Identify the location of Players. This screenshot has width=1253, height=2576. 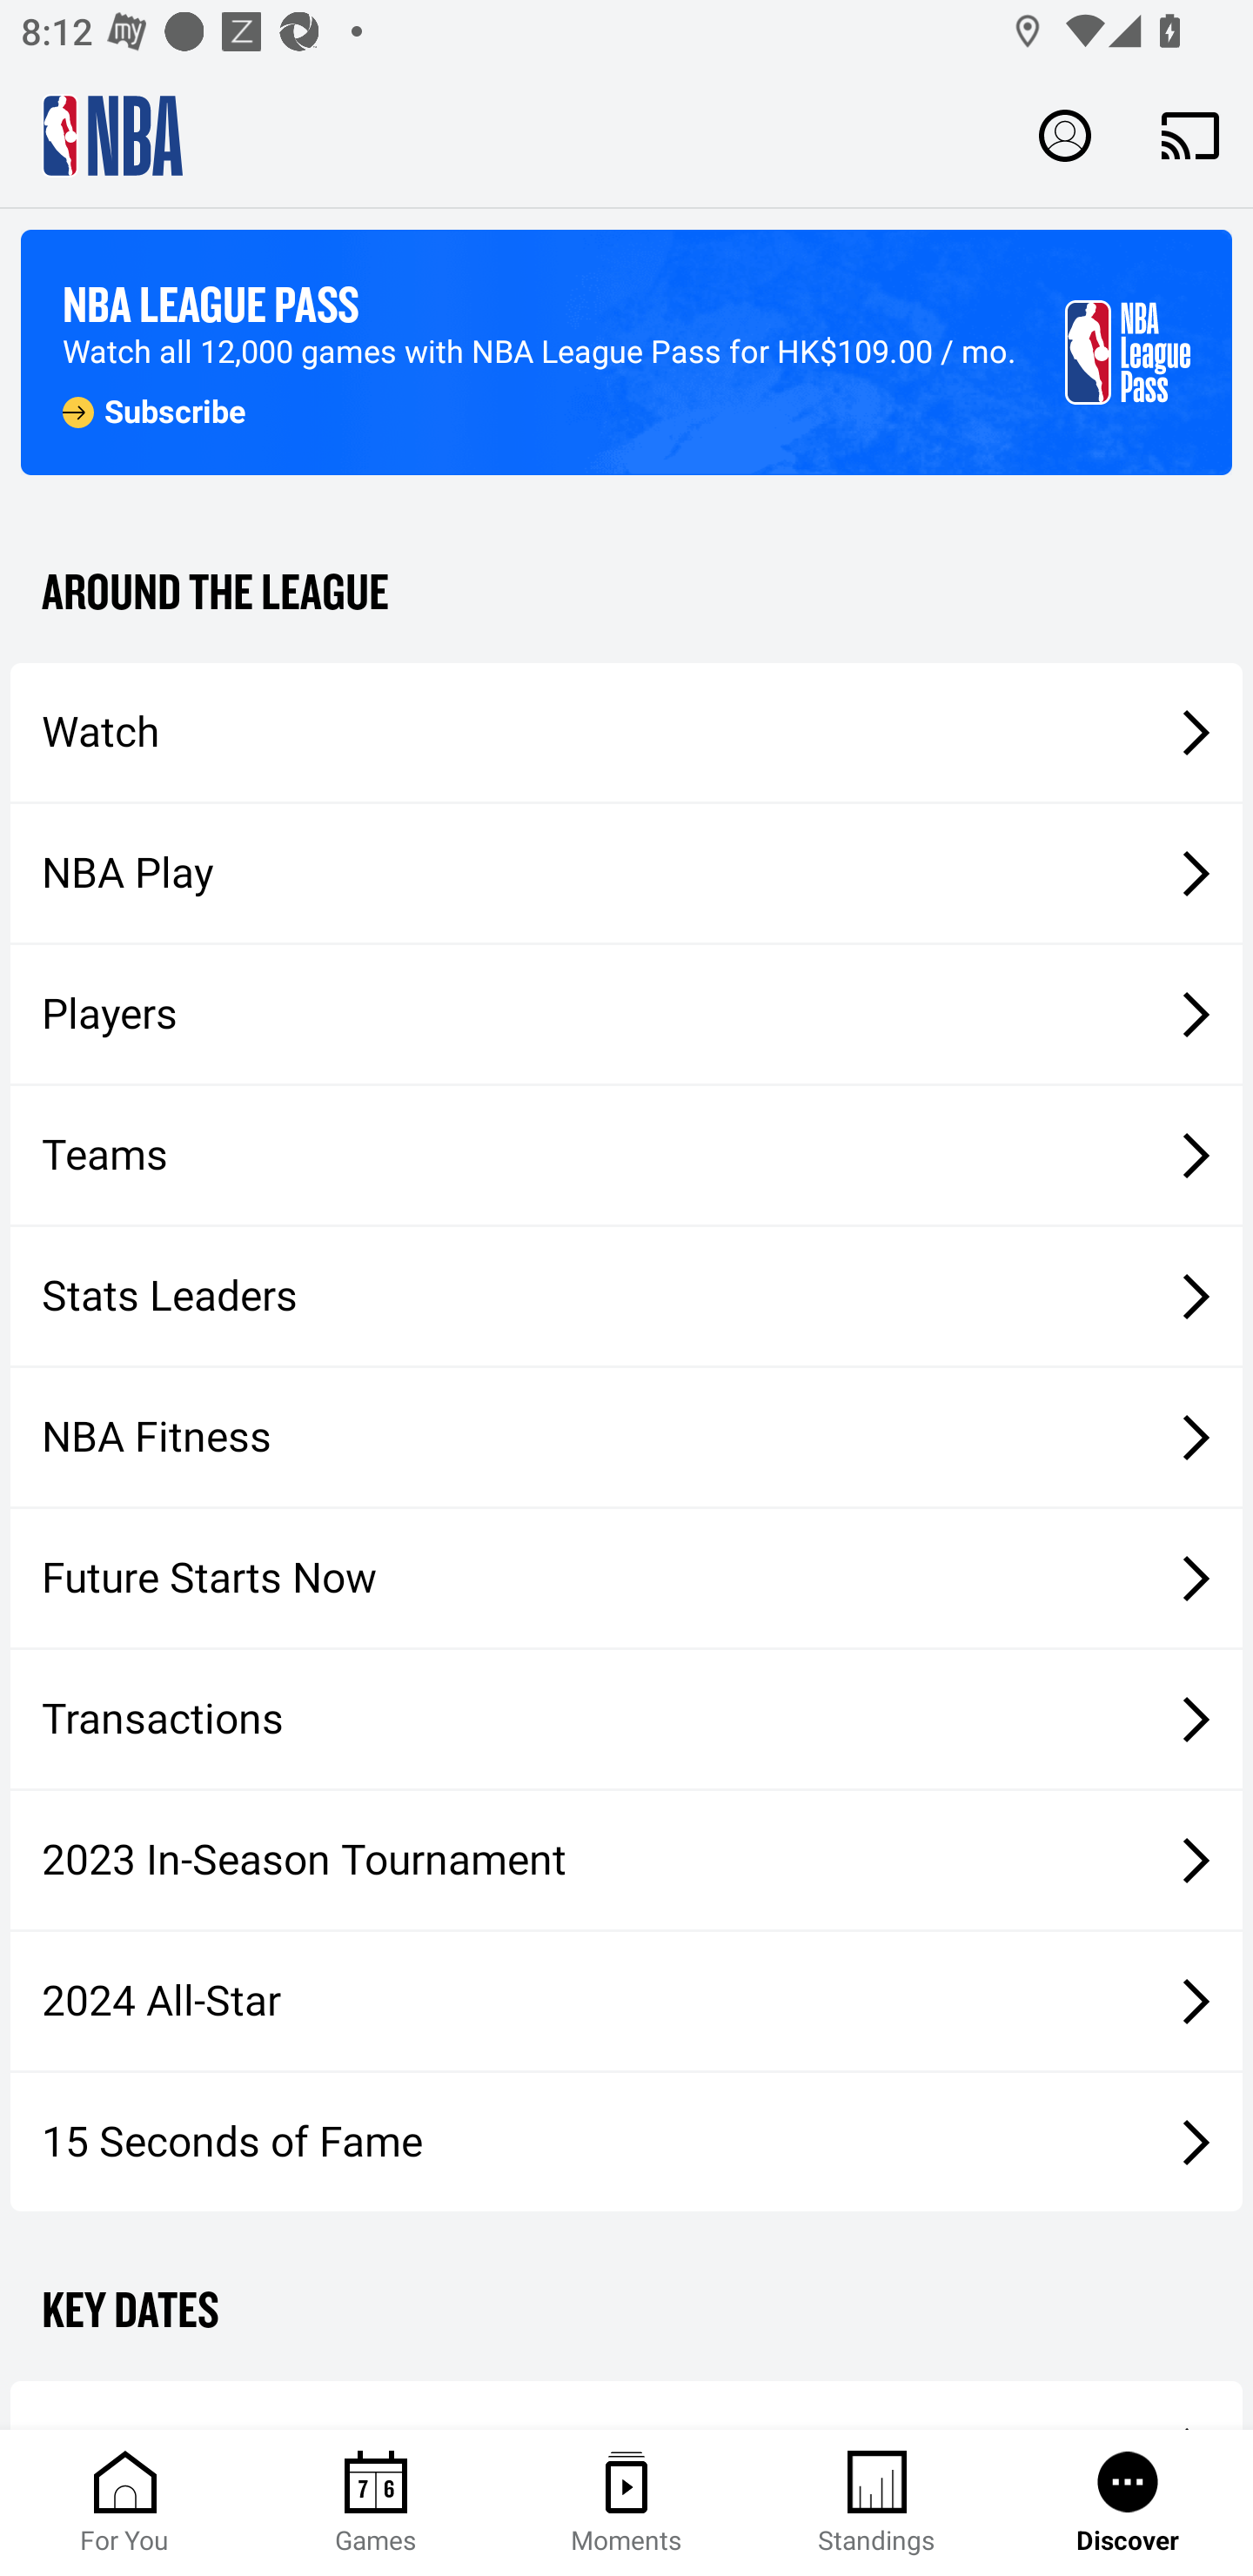
(626, 1015).